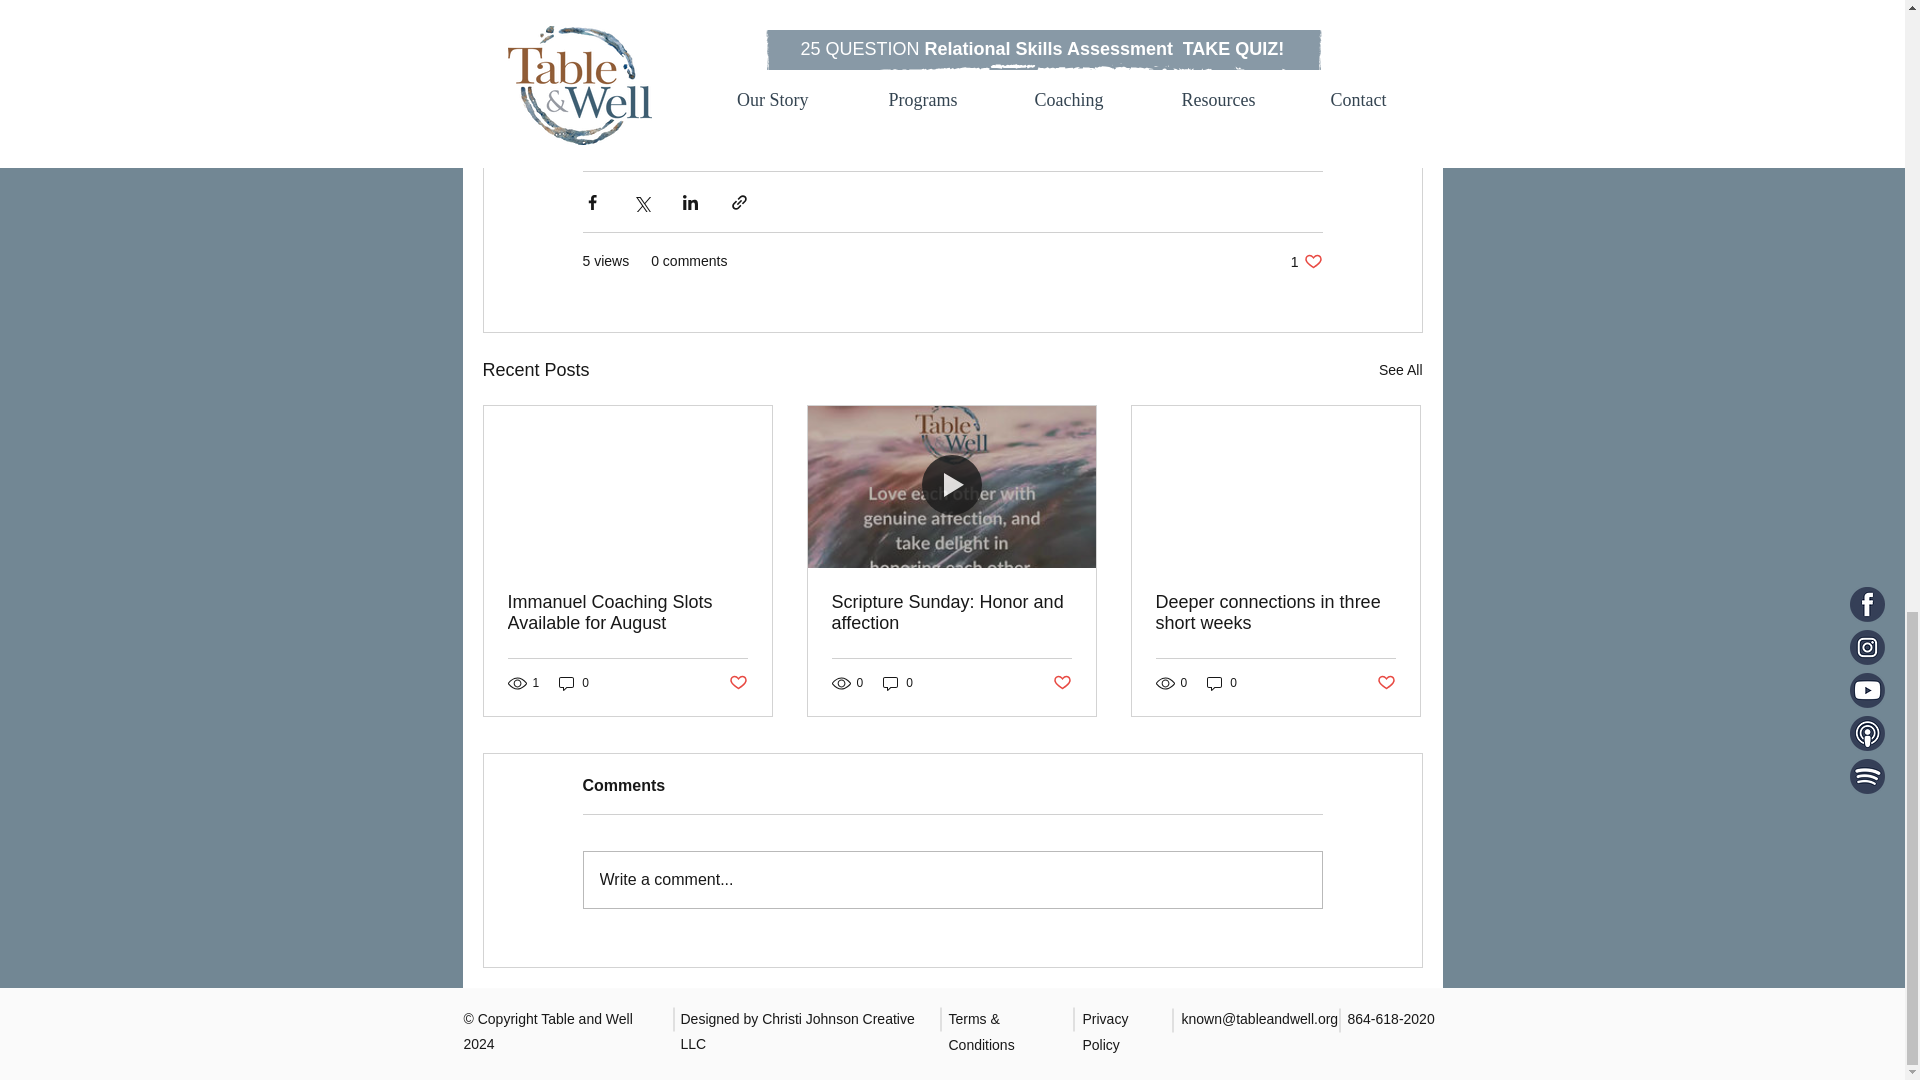 This screenshot has height=1080, width=1920. I want to click on 0, so click(574, 682).